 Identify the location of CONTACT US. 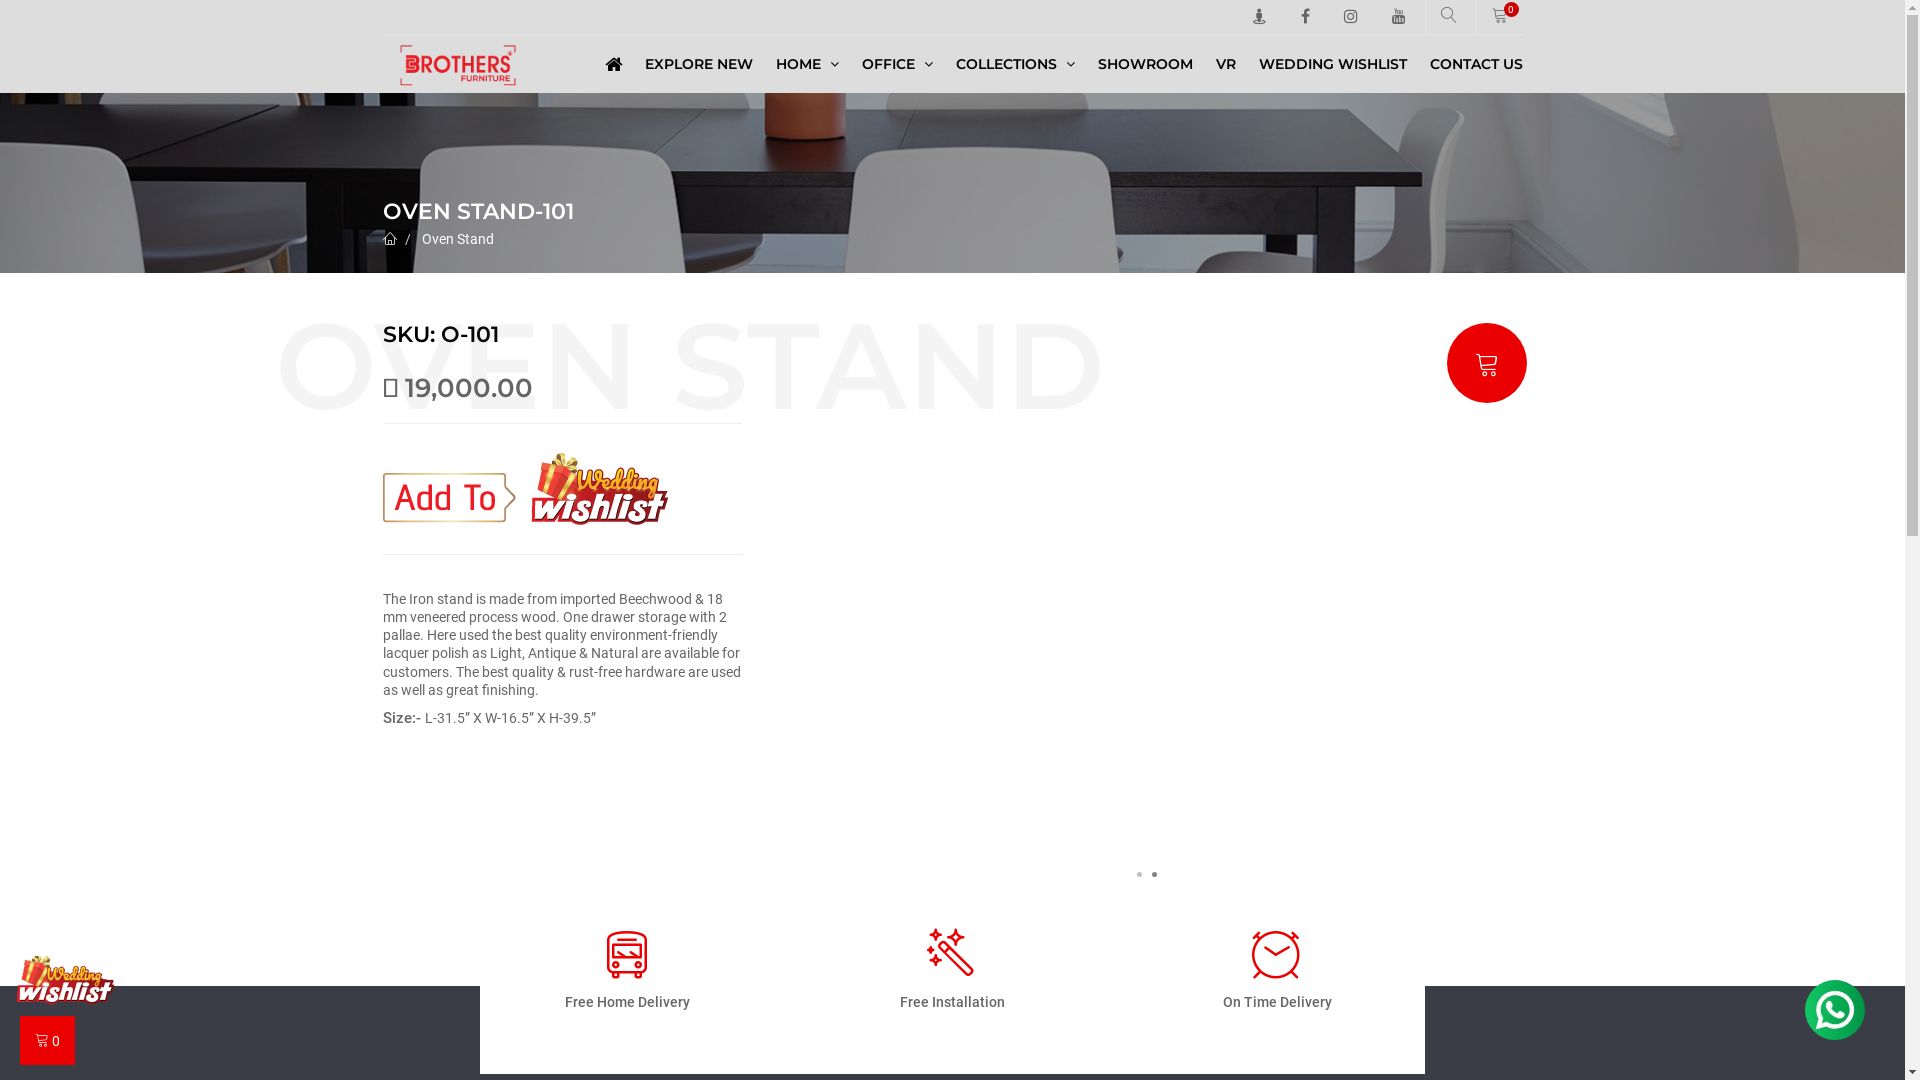
(1472, 64).